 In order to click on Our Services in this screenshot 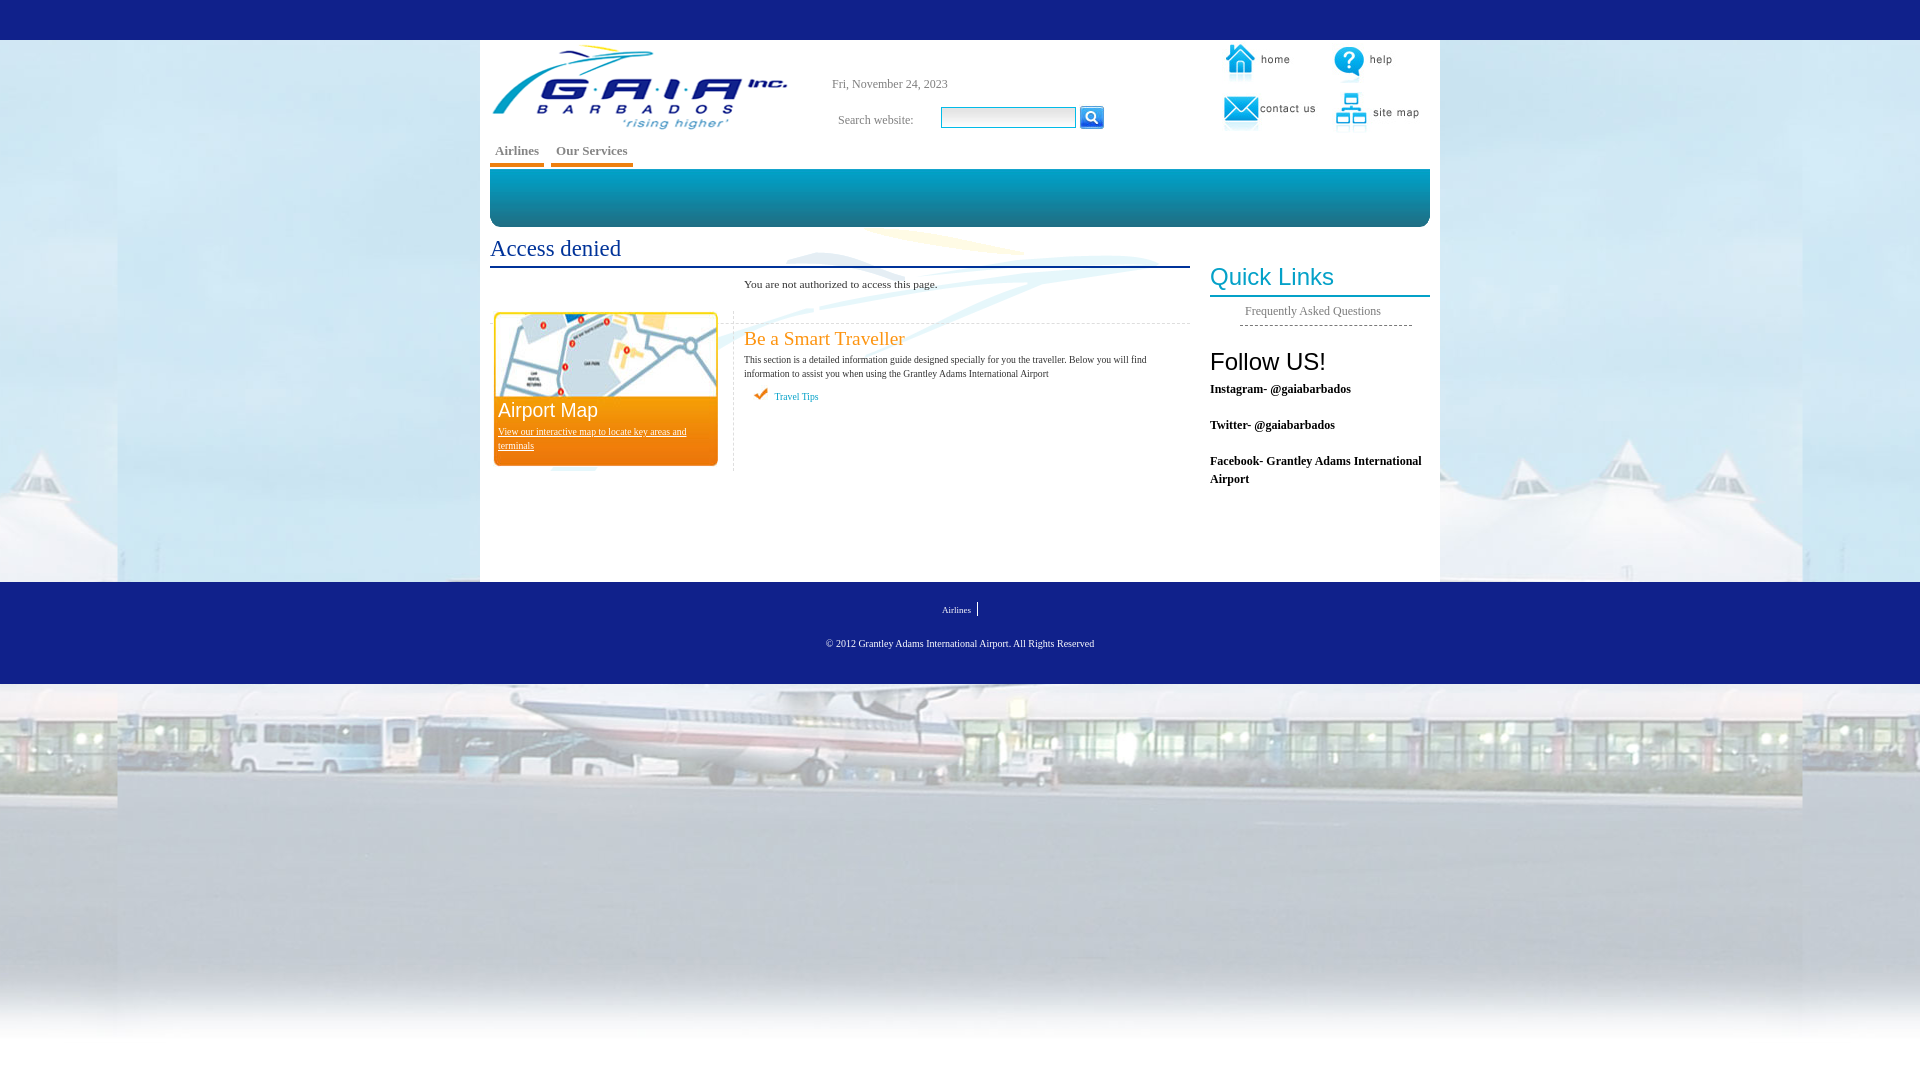, I will do `click(592, 153)`.